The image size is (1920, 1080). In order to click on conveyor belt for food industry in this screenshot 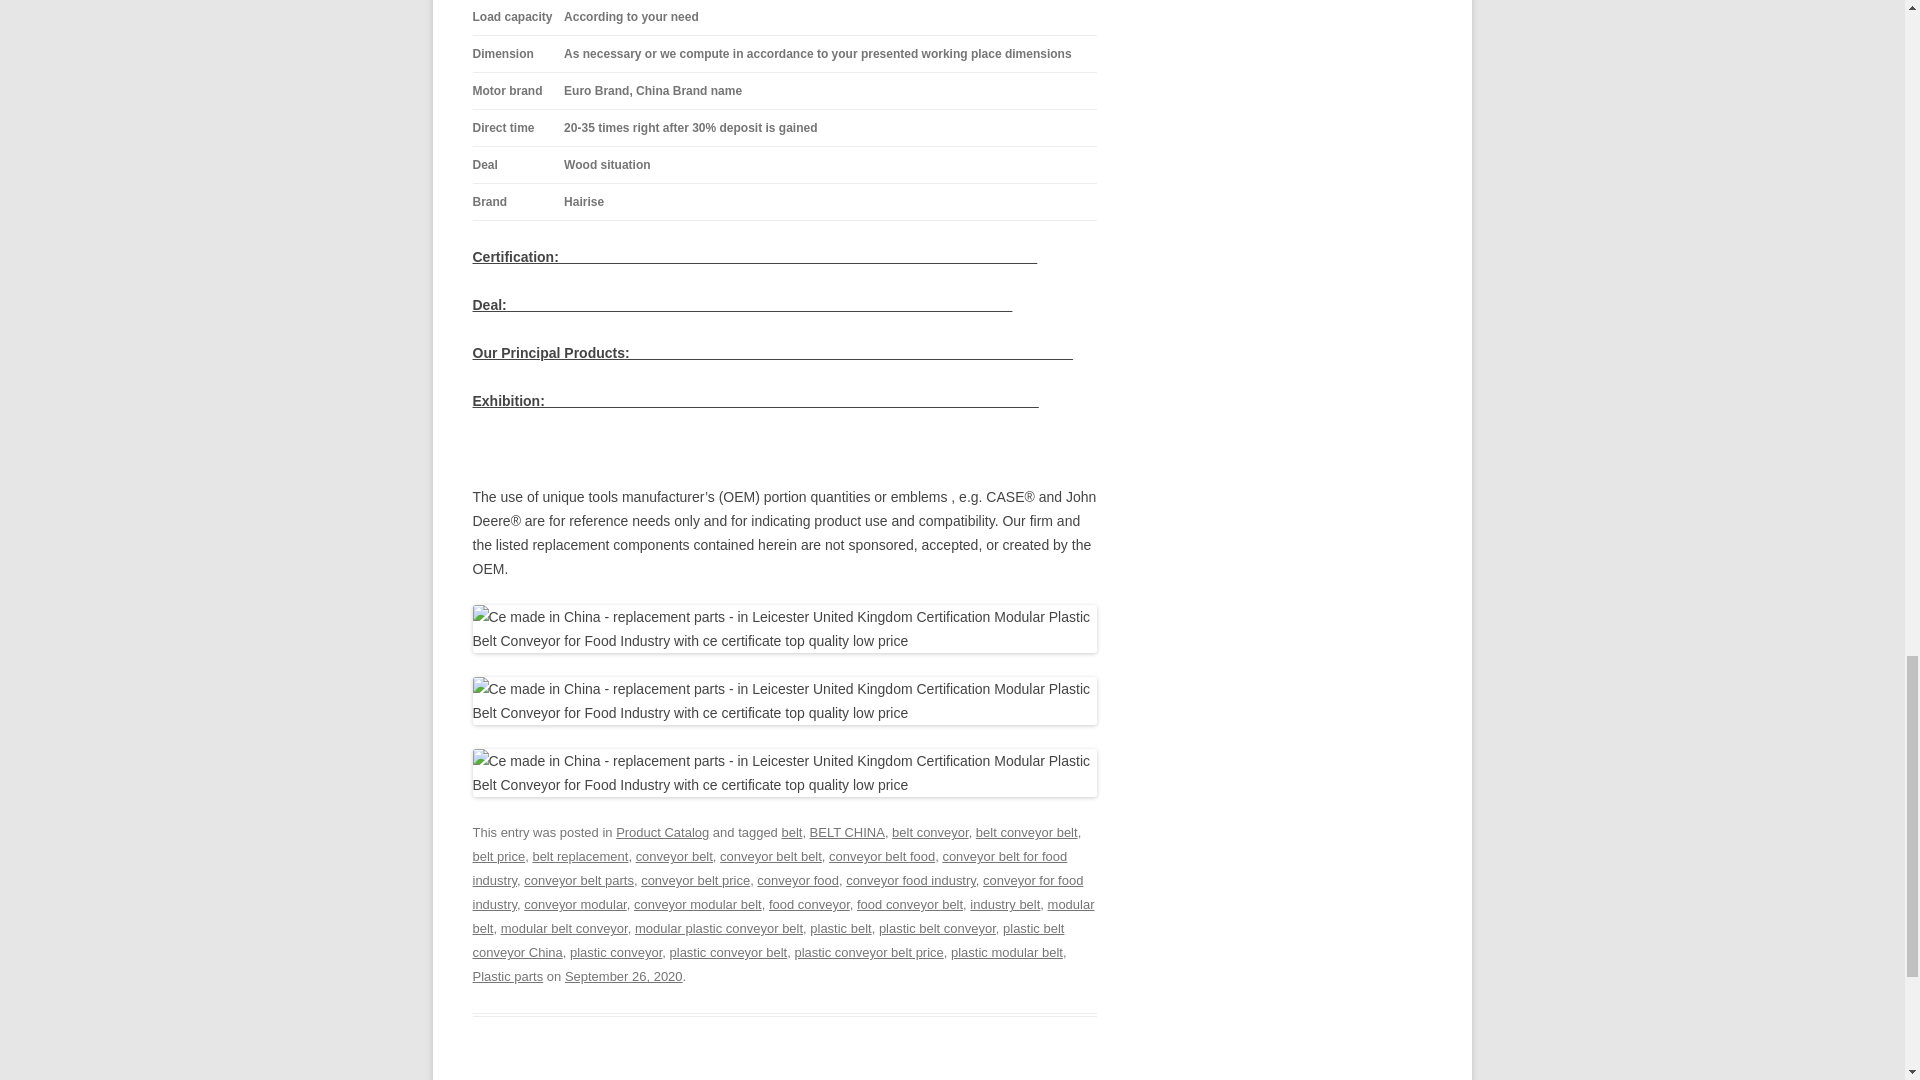, I will do `click(770, 868)`.